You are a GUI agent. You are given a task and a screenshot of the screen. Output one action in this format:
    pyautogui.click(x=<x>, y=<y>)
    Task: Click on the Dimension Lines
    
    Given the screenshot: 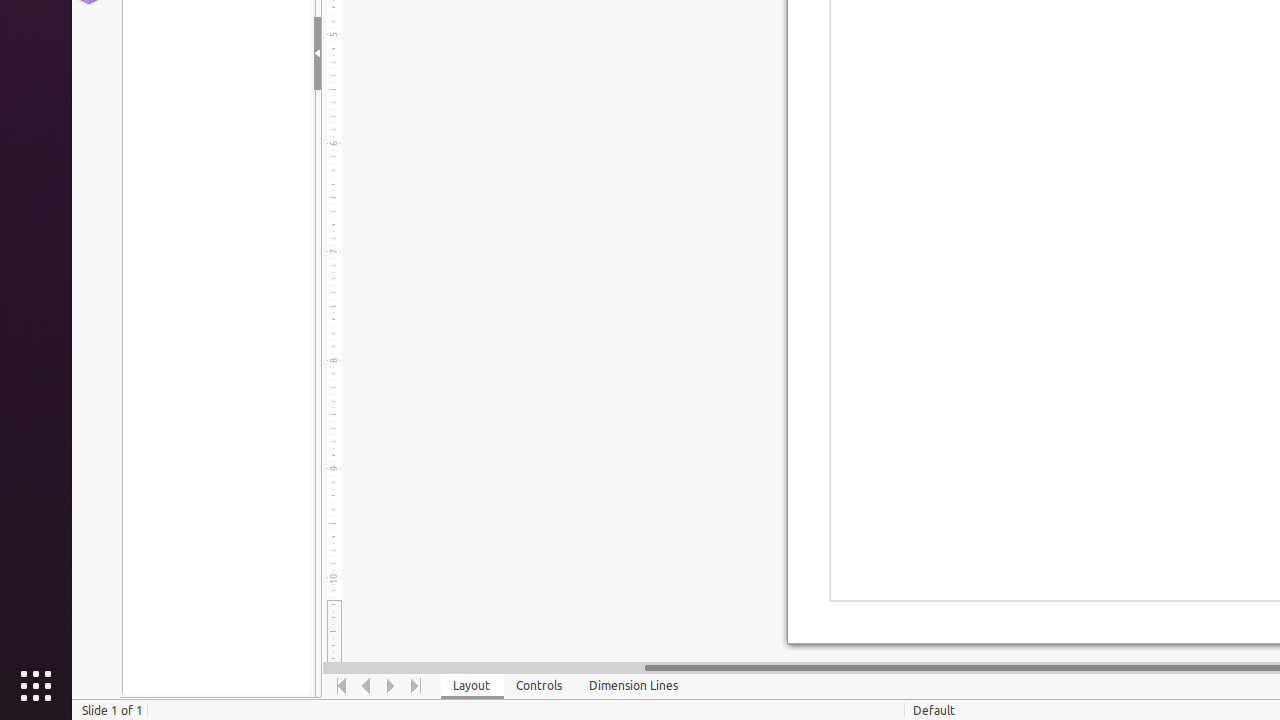 What is the action you would take?
    pyautogui.click(x=634, y=686)
    